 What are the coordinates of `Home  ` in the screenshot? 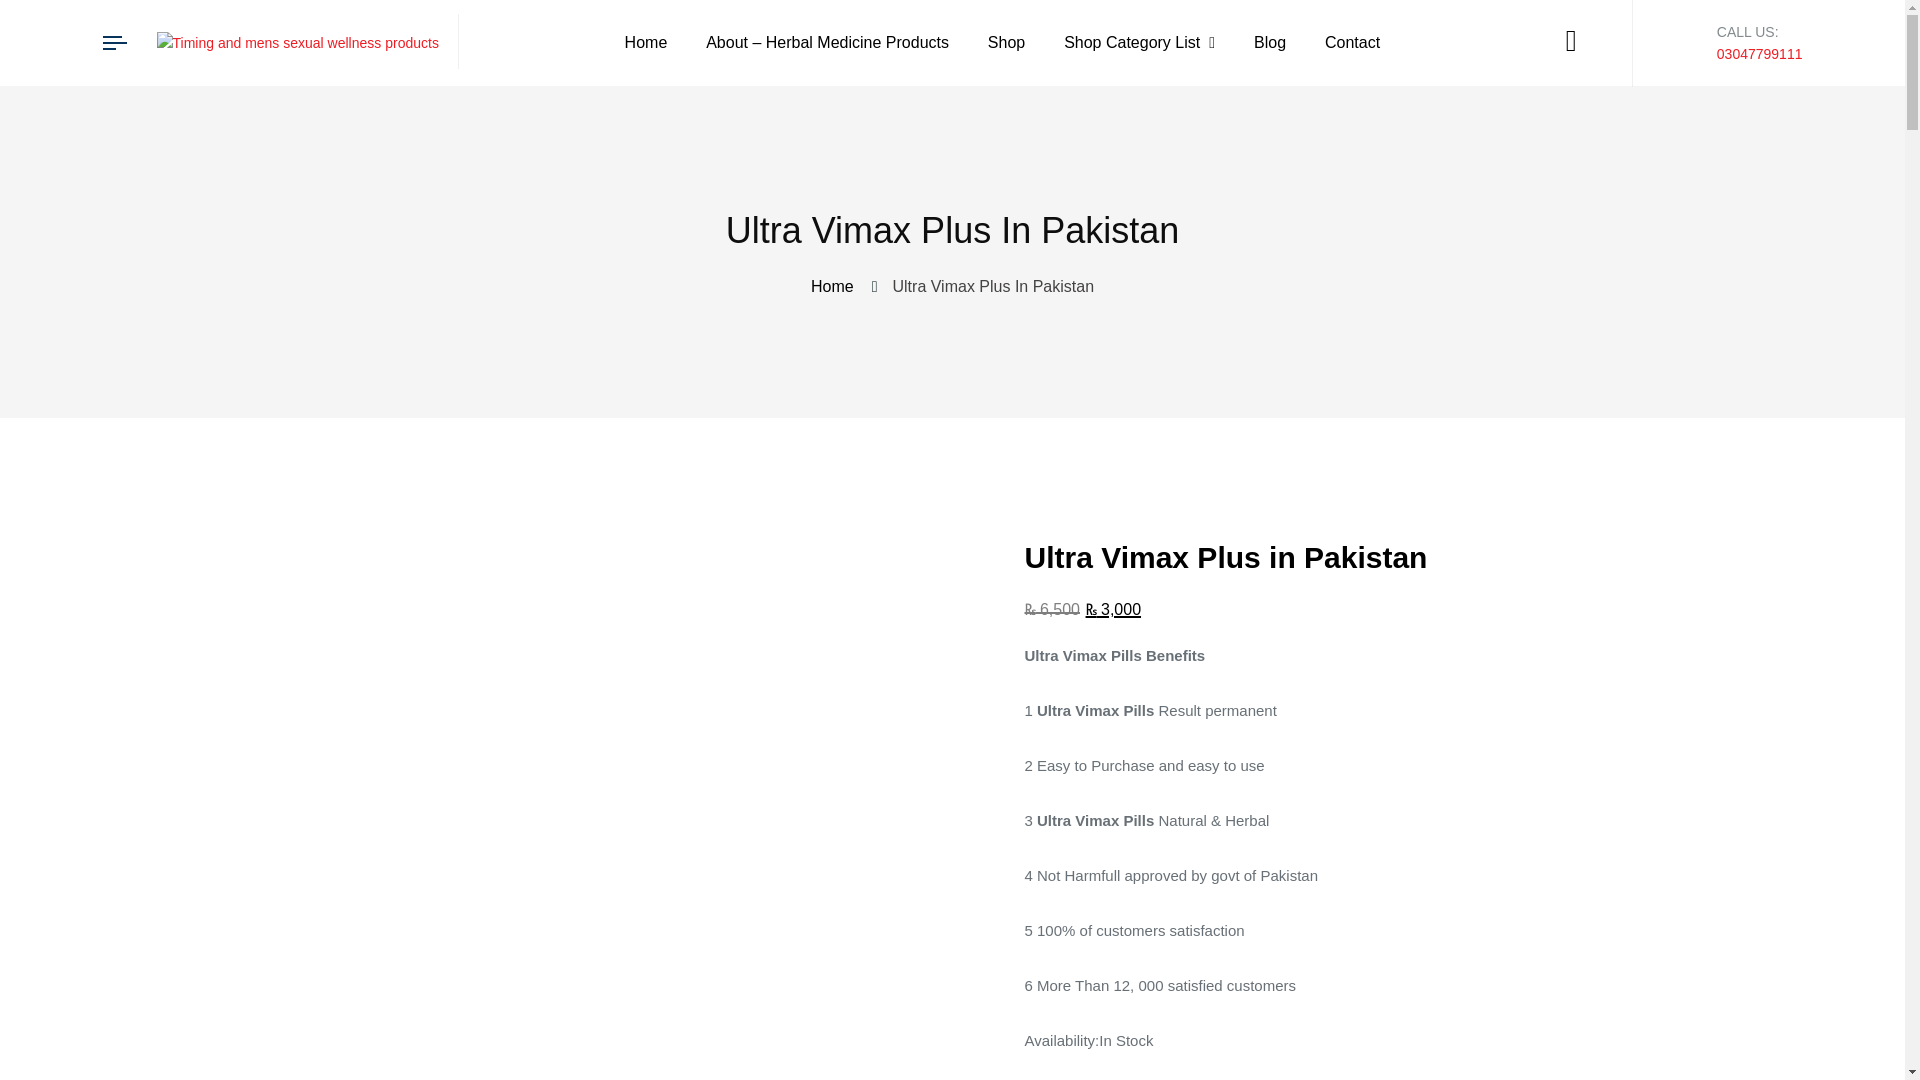 It's located at (836, 286).